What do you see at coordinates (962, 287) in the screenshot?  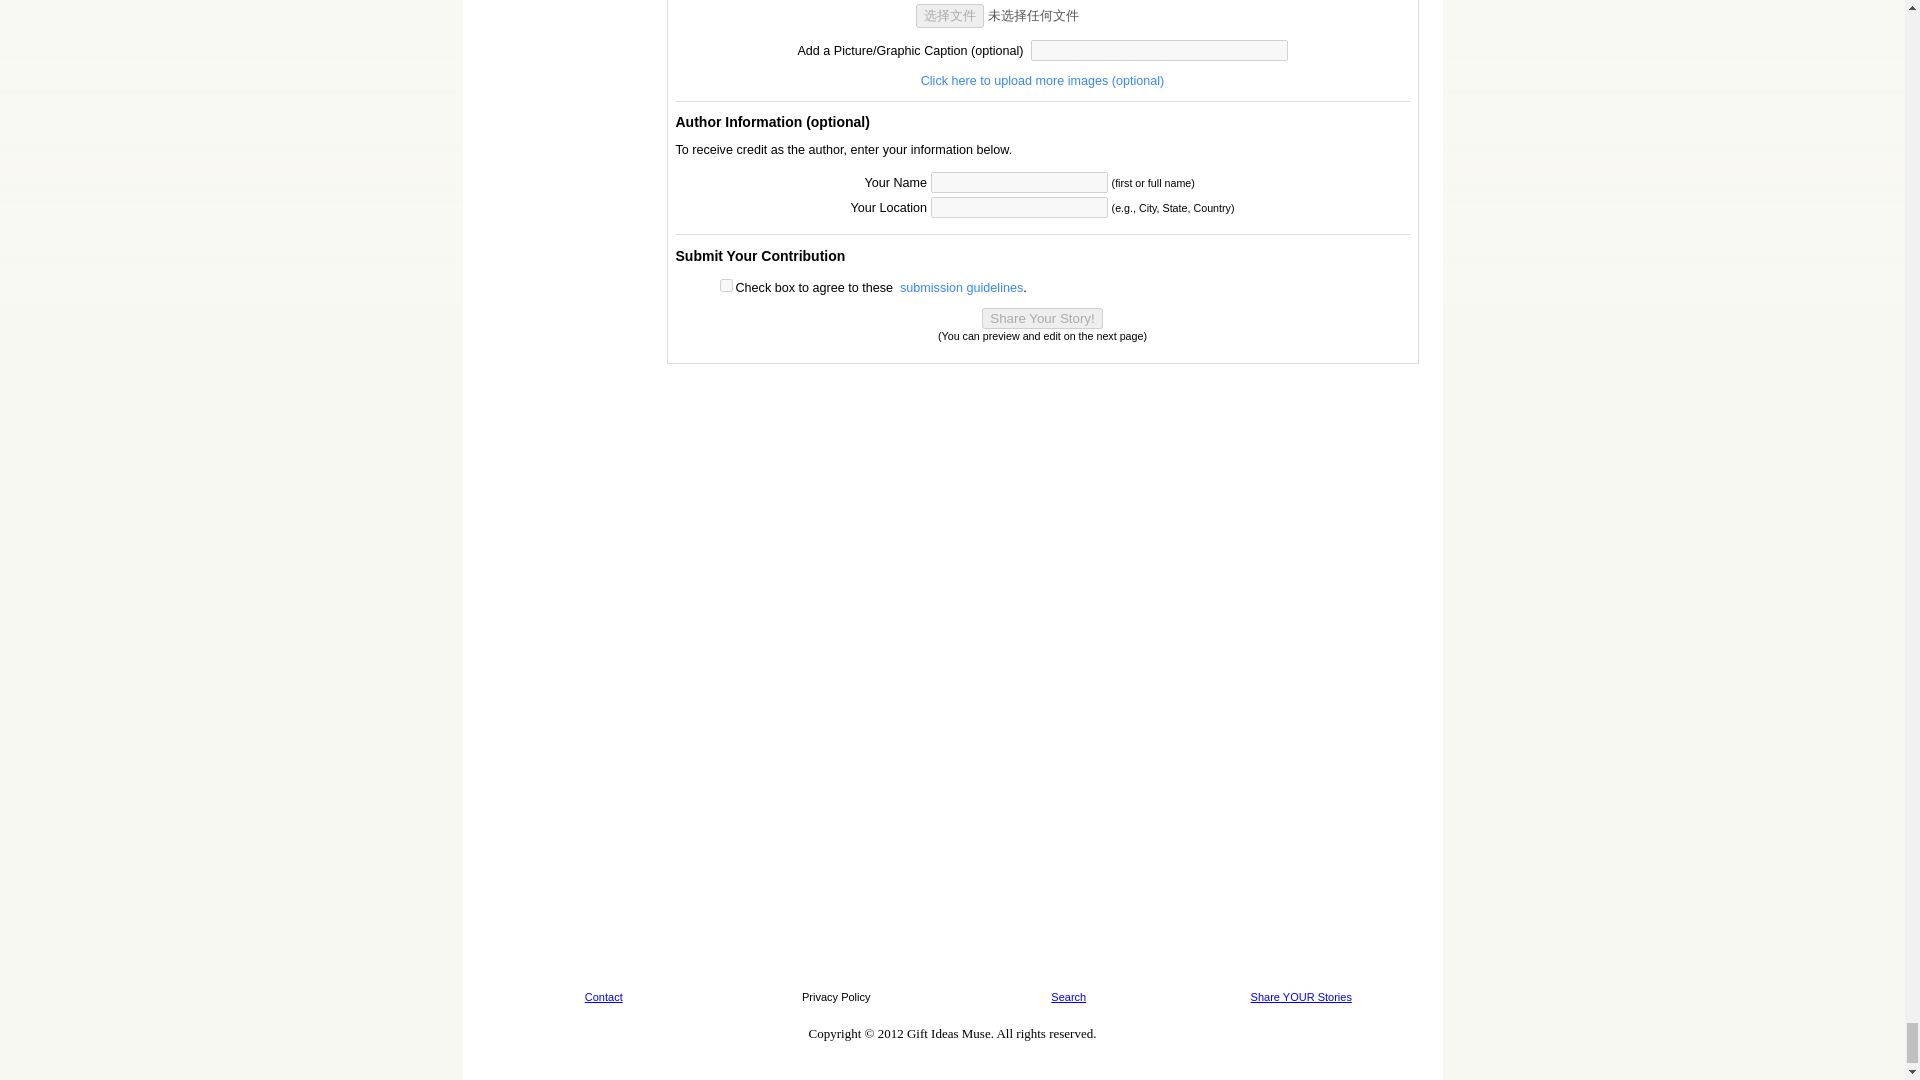 I see `submission guidelines` at bounding box center [962, 287].